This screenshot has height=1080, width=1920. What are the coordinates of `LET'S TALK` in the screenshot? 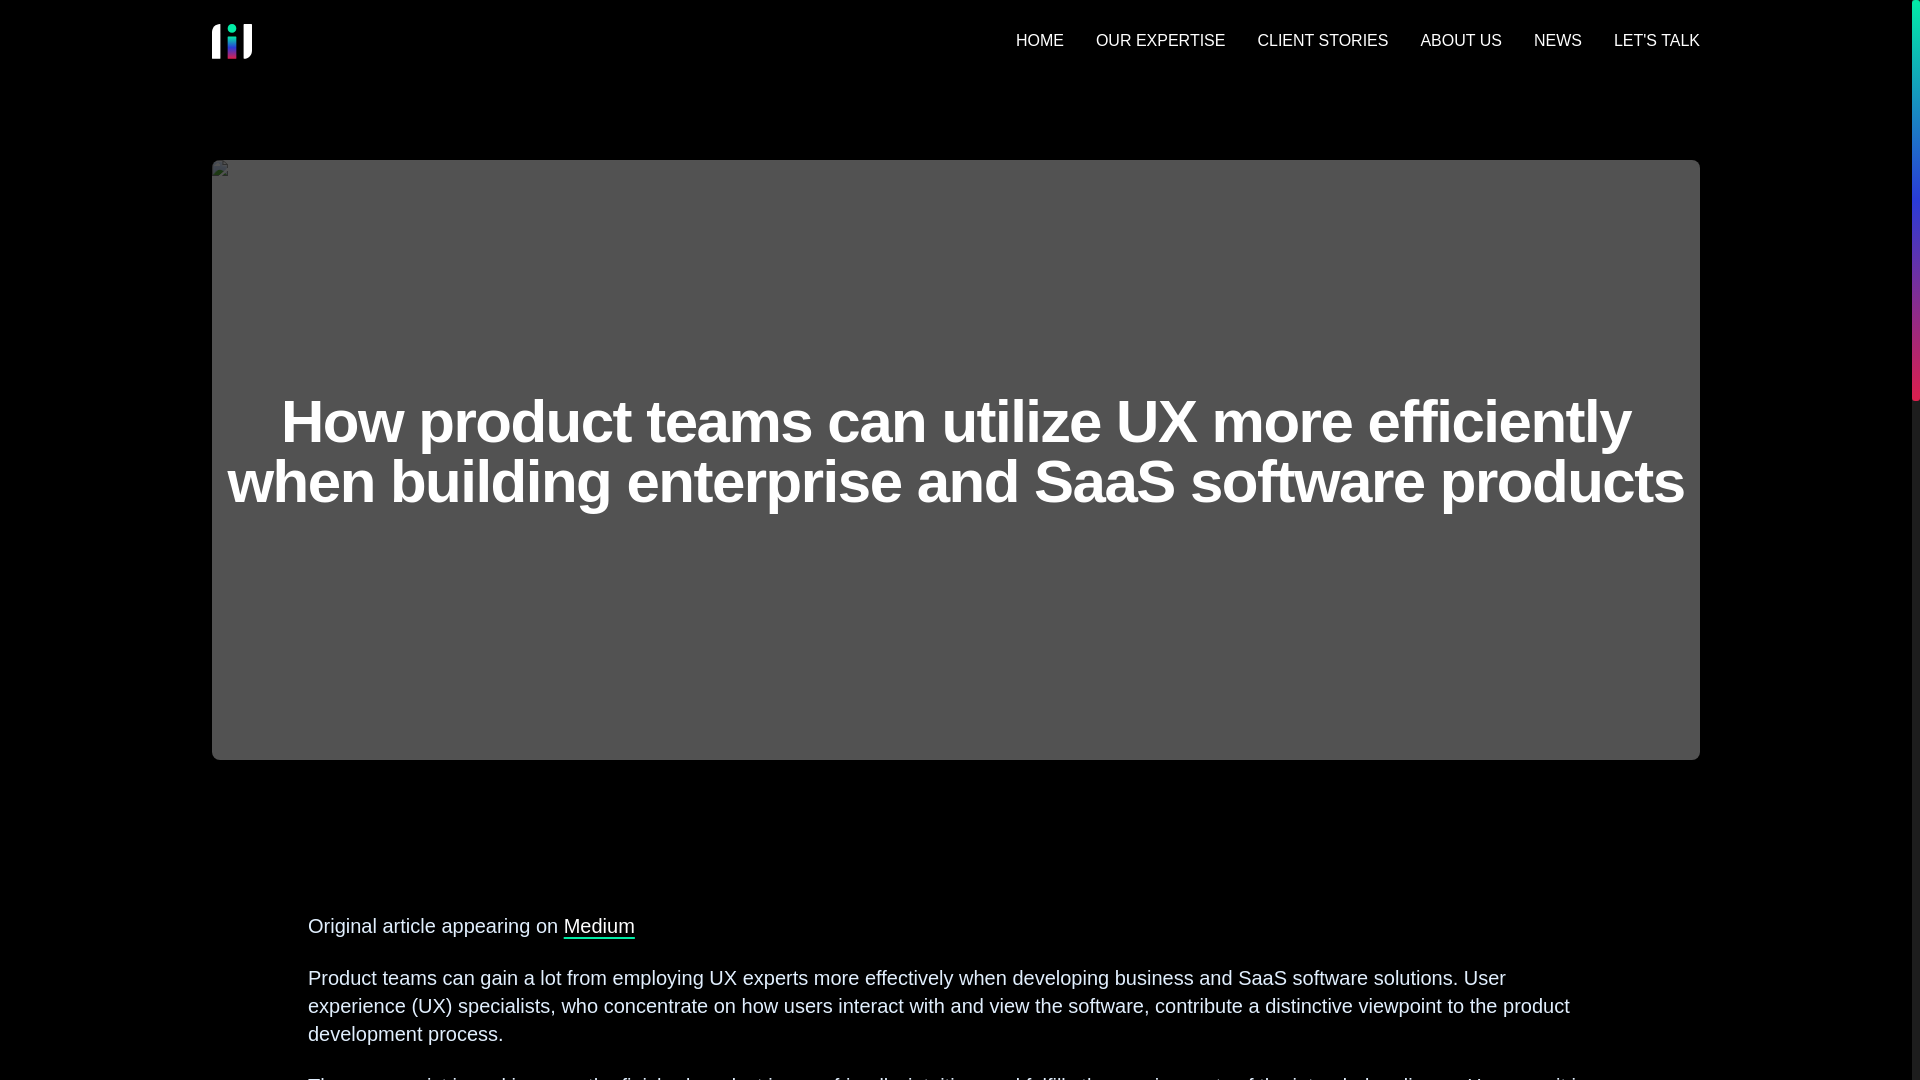 It's located at (1656, 40).